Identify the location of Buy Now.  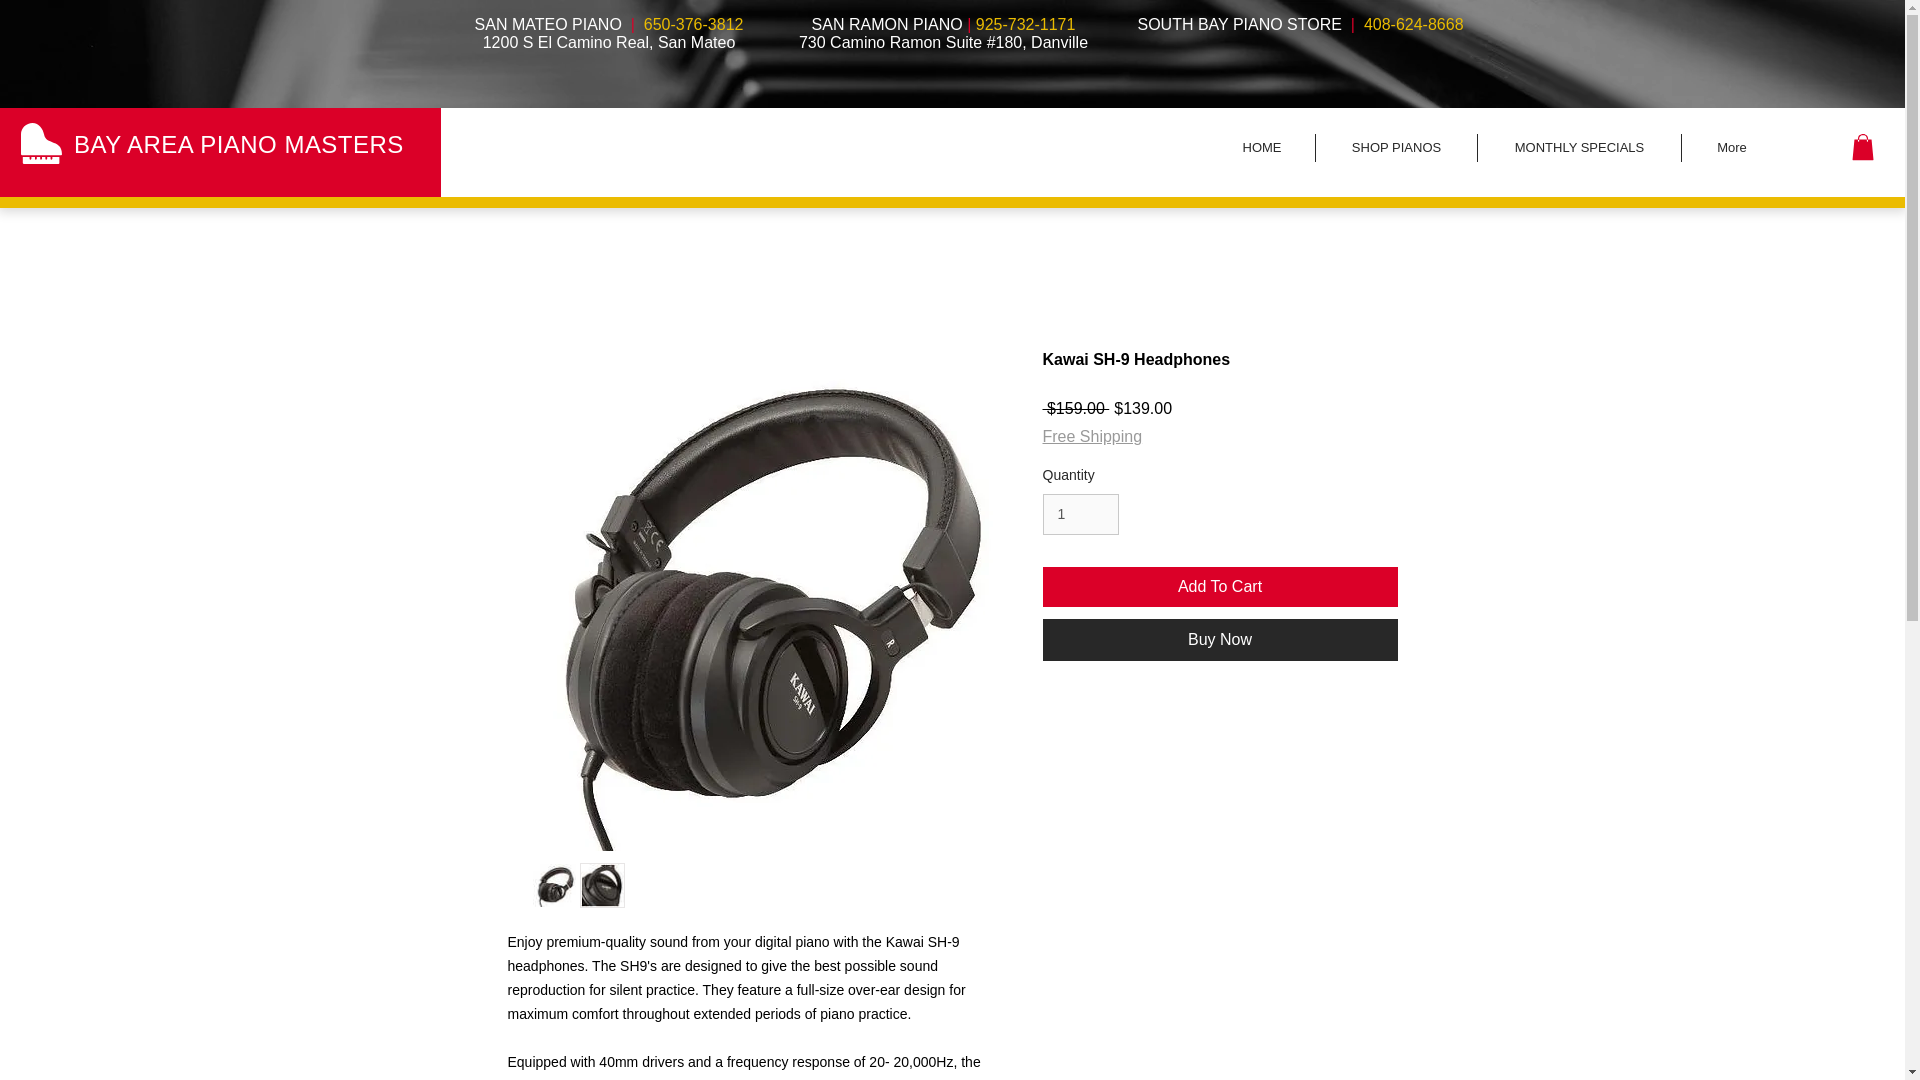
(1220, 639).